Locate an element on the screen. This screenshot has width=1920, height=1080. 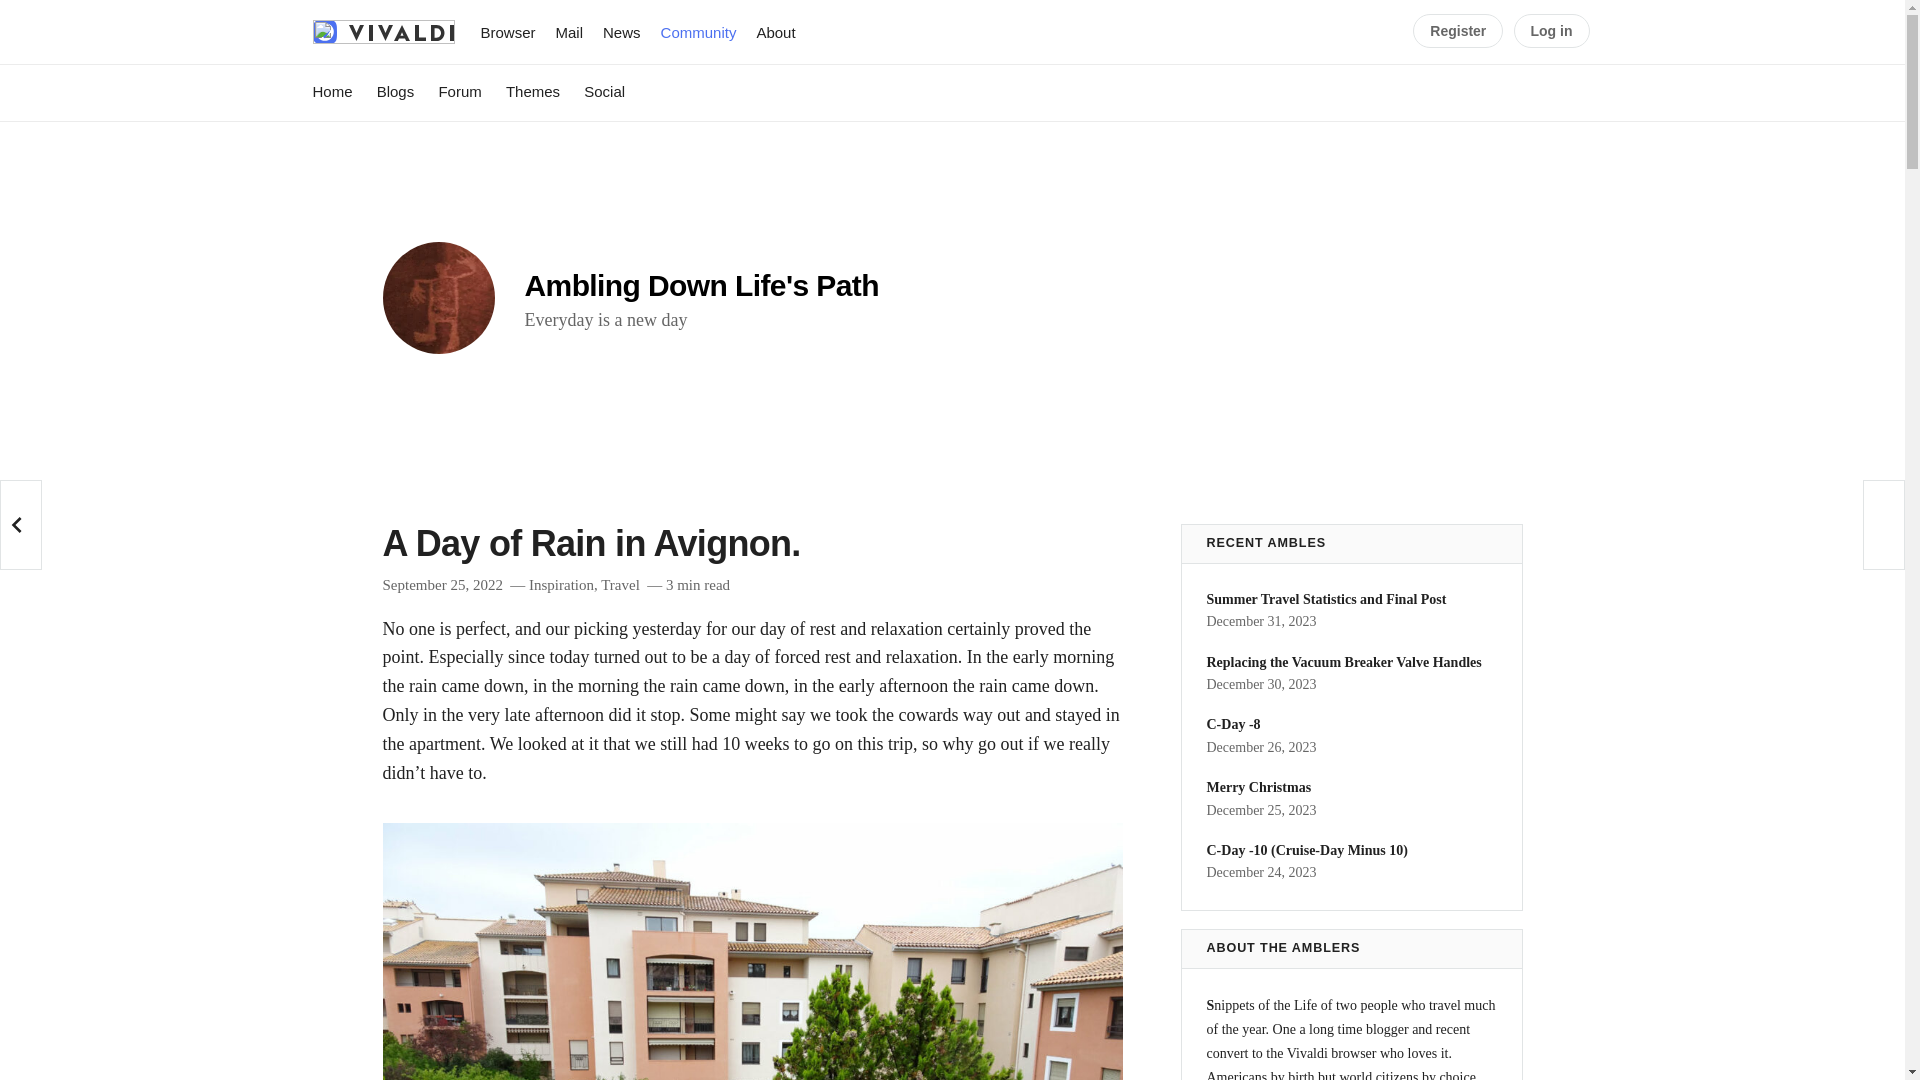
Log in is located at coordinates (775, 32).